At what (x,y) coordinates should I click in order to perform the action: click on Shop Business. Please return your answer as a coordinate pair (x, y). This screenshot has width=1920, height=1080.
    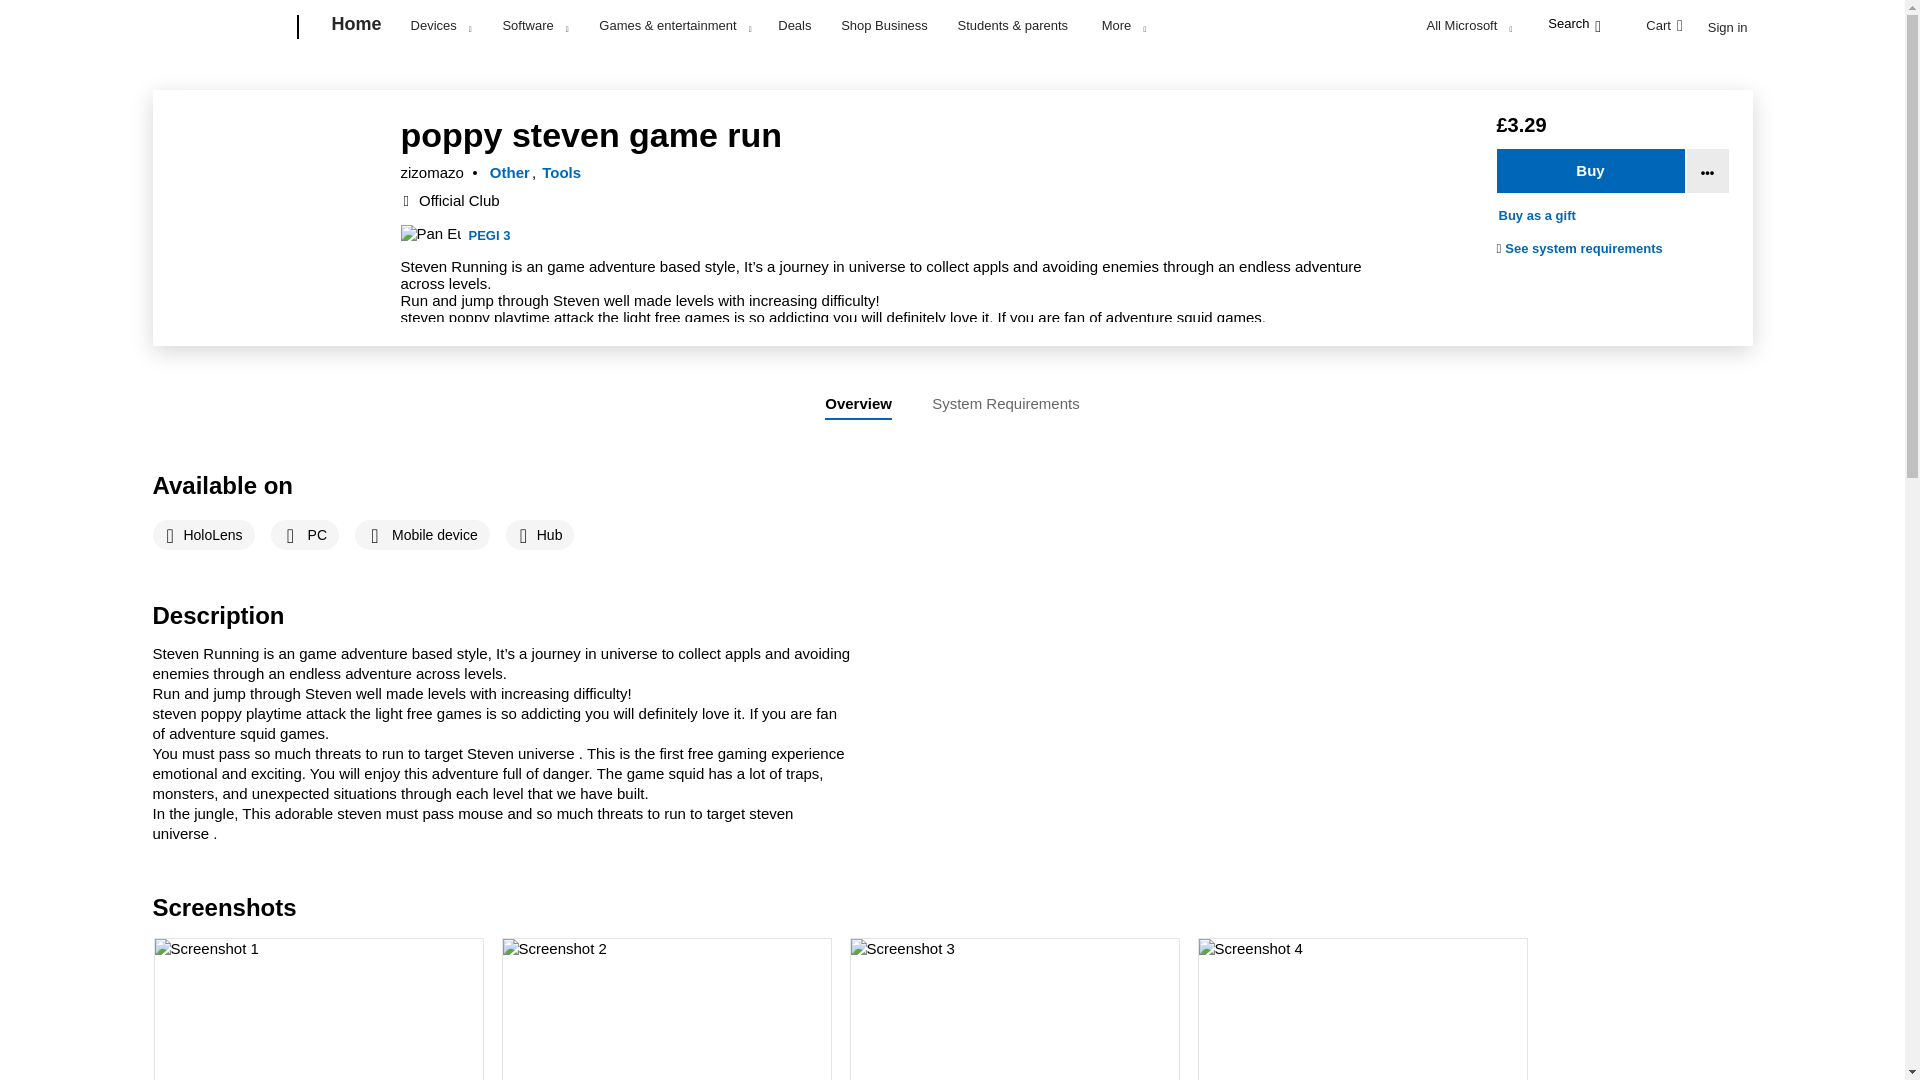
    Looking at the image, I should click on (884, 24).